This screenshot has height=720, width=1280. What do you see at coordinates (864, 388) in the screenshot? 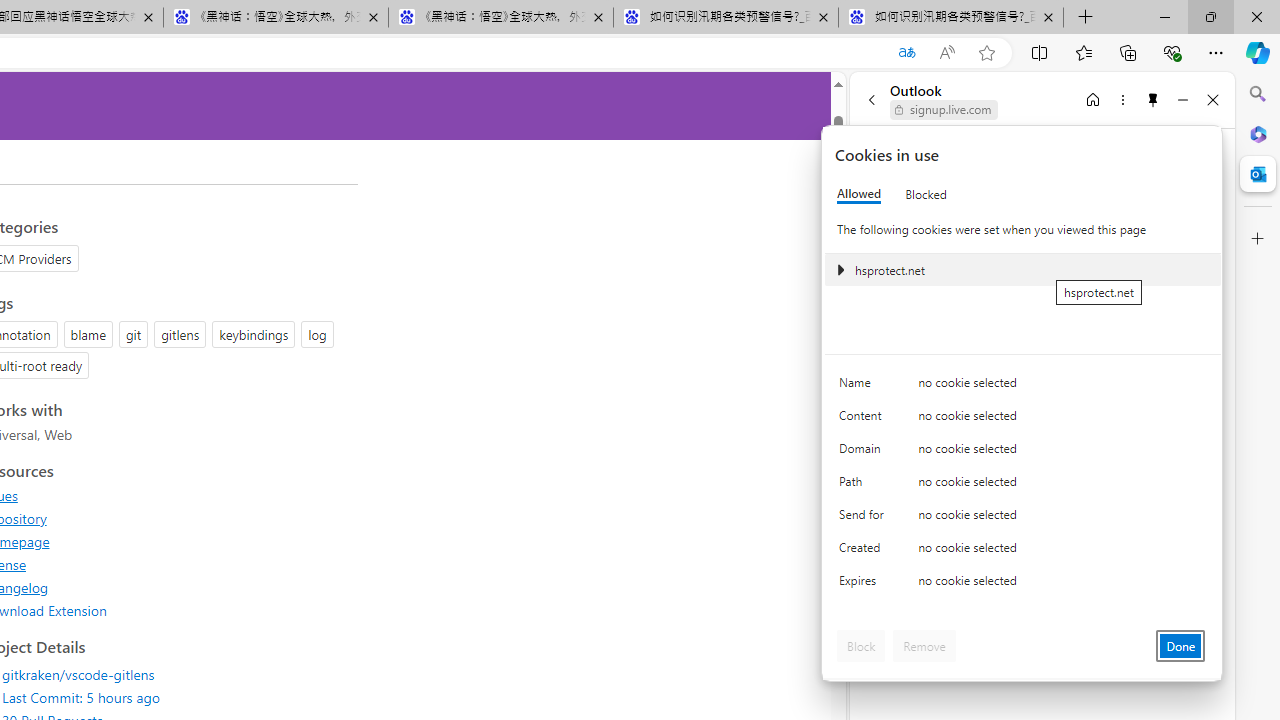
I see `Name` at bounding box center [864, 388].